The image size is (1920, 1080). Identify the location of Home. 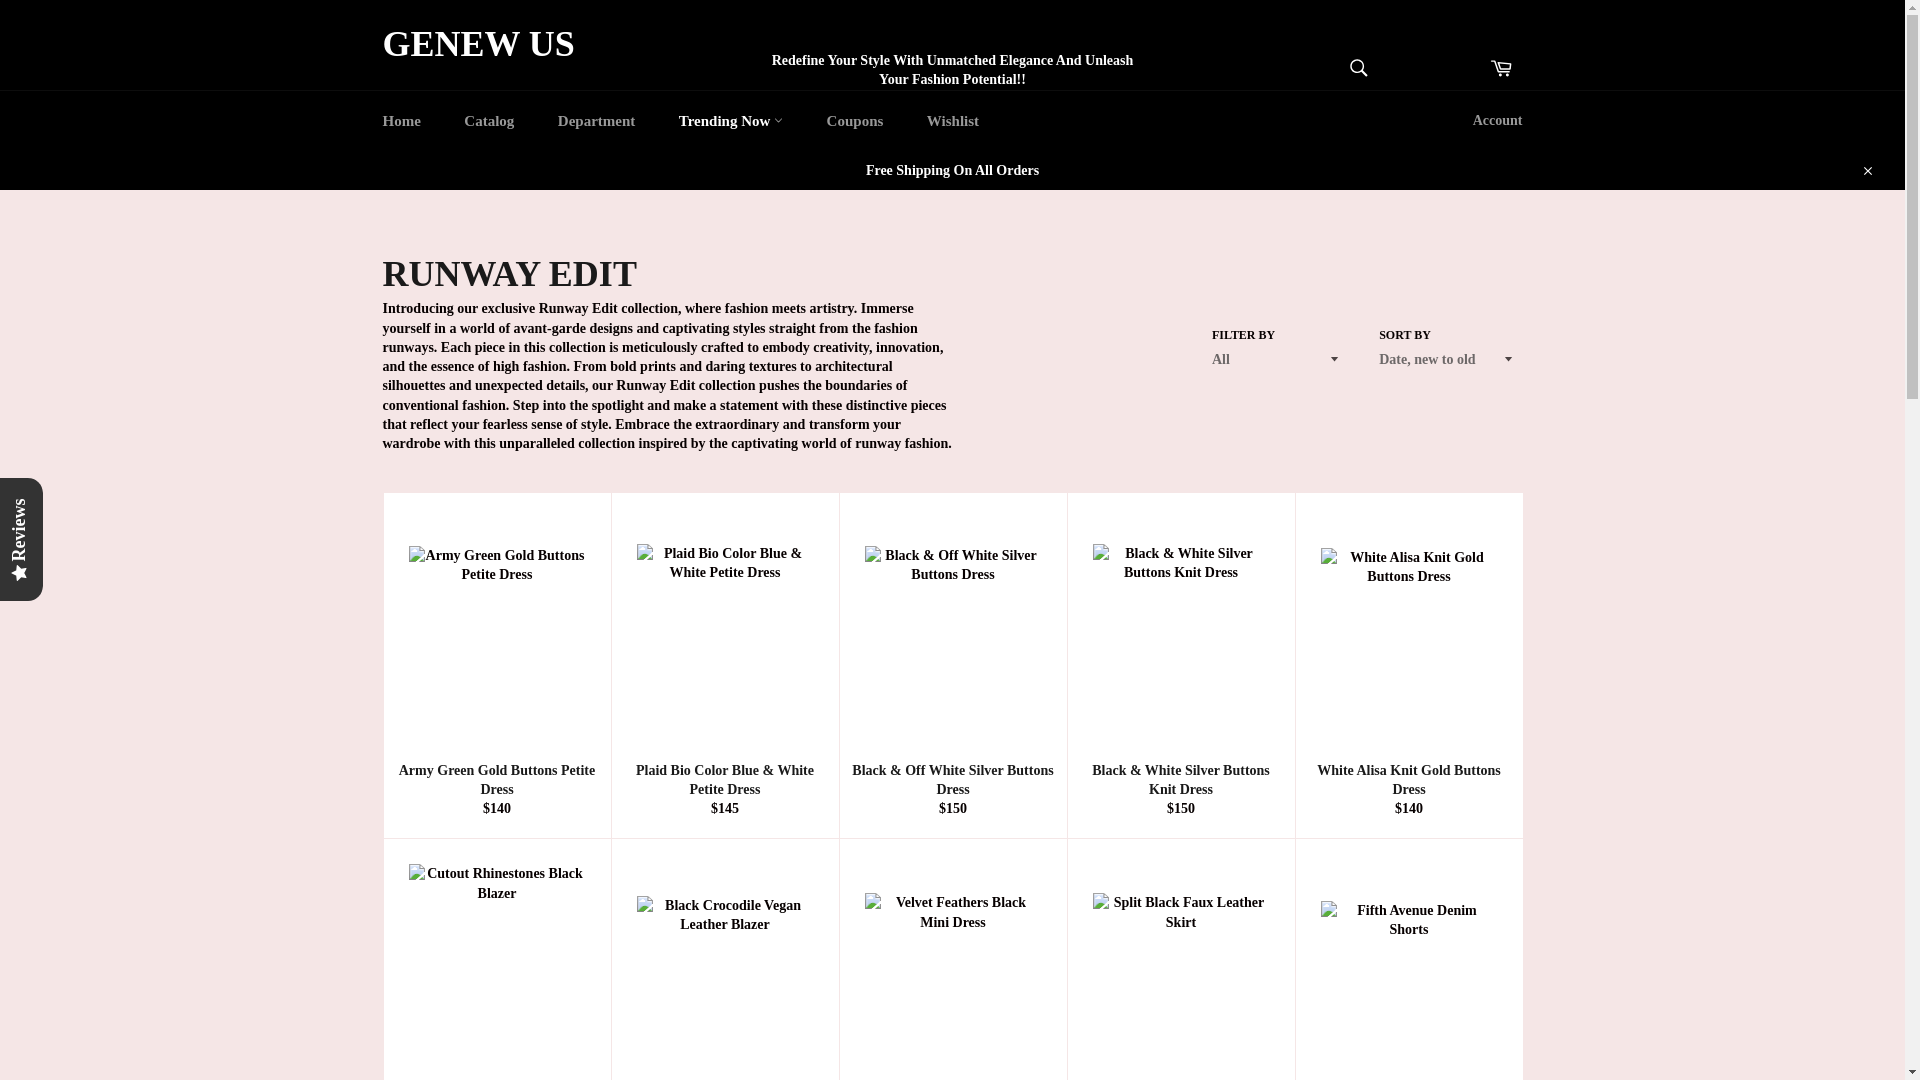
(400, 120).